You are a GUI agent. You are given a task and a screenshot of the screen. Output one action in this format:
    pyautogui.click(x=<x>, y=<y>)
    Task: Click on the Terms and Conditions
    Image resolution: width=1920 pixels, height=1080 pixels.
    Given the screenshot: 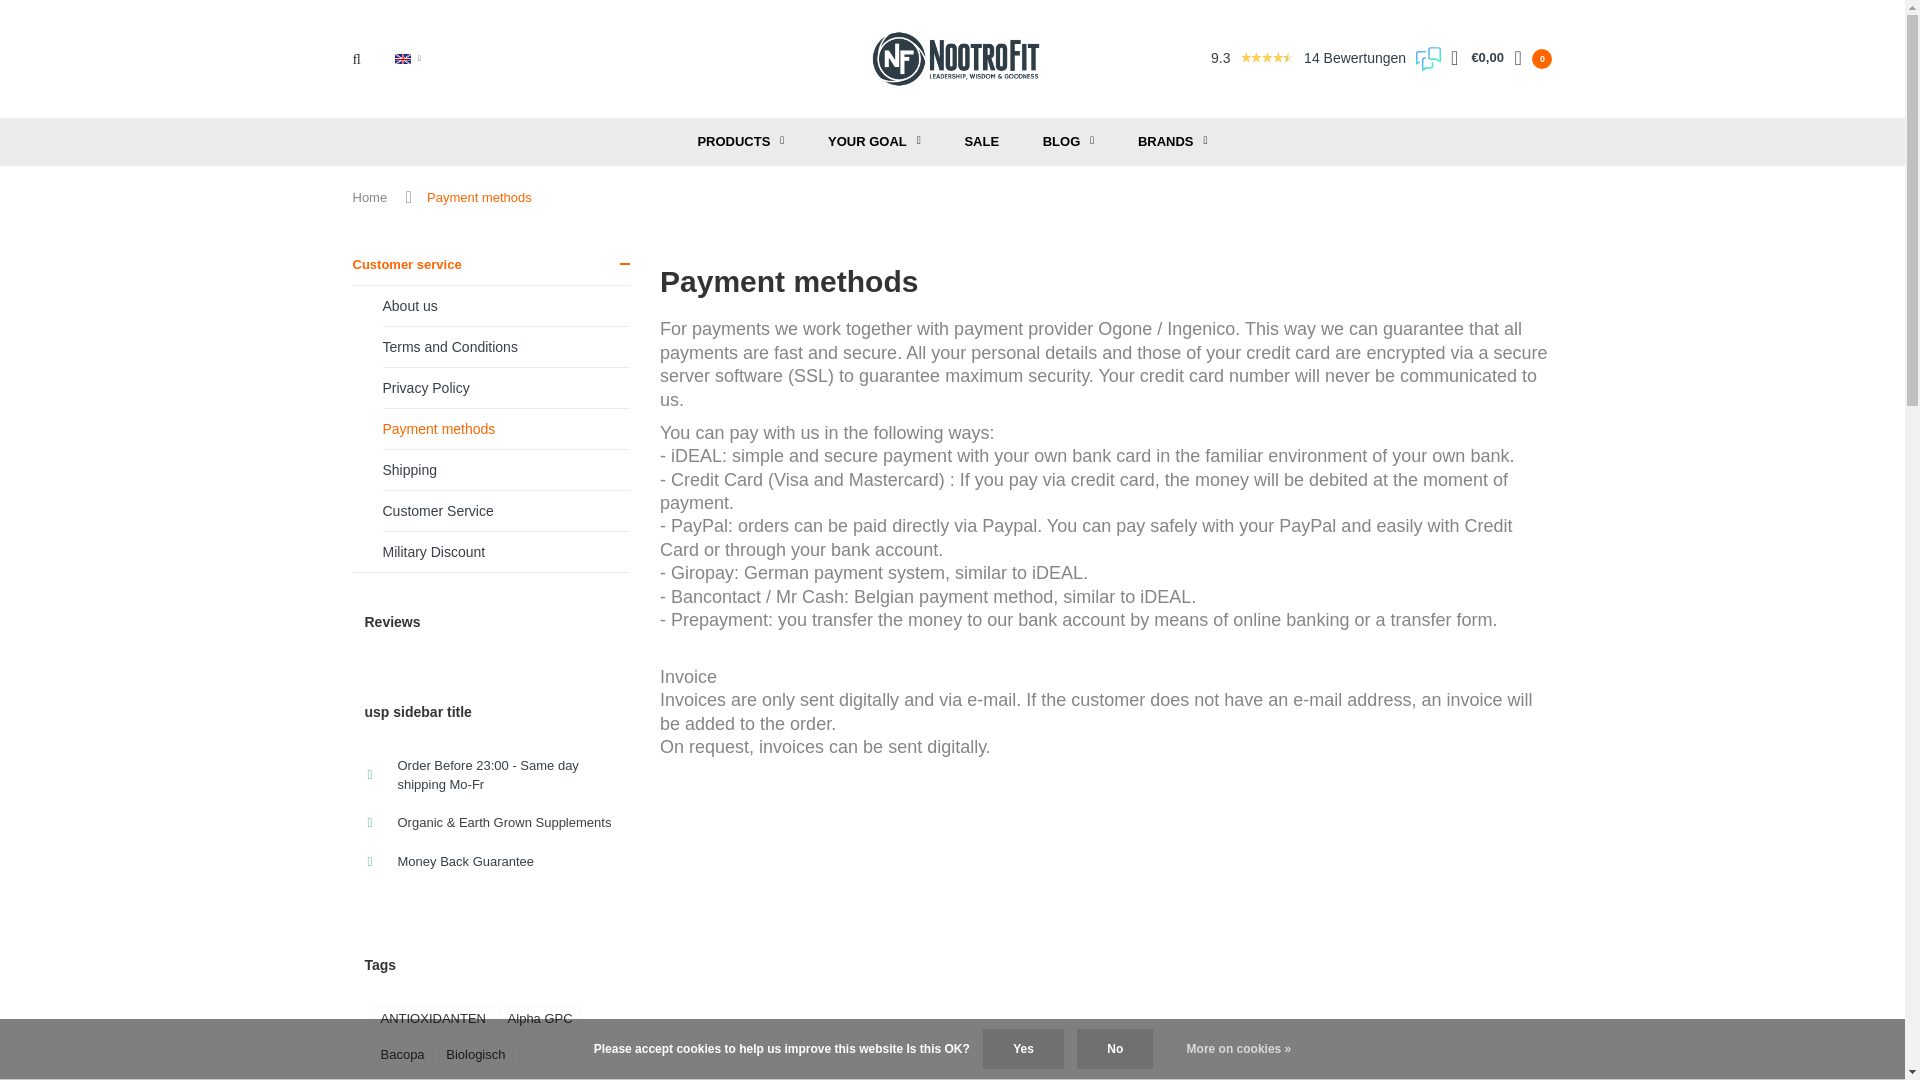 What is the action you would take?
    pyautogui.click(x=506, y=348)
    